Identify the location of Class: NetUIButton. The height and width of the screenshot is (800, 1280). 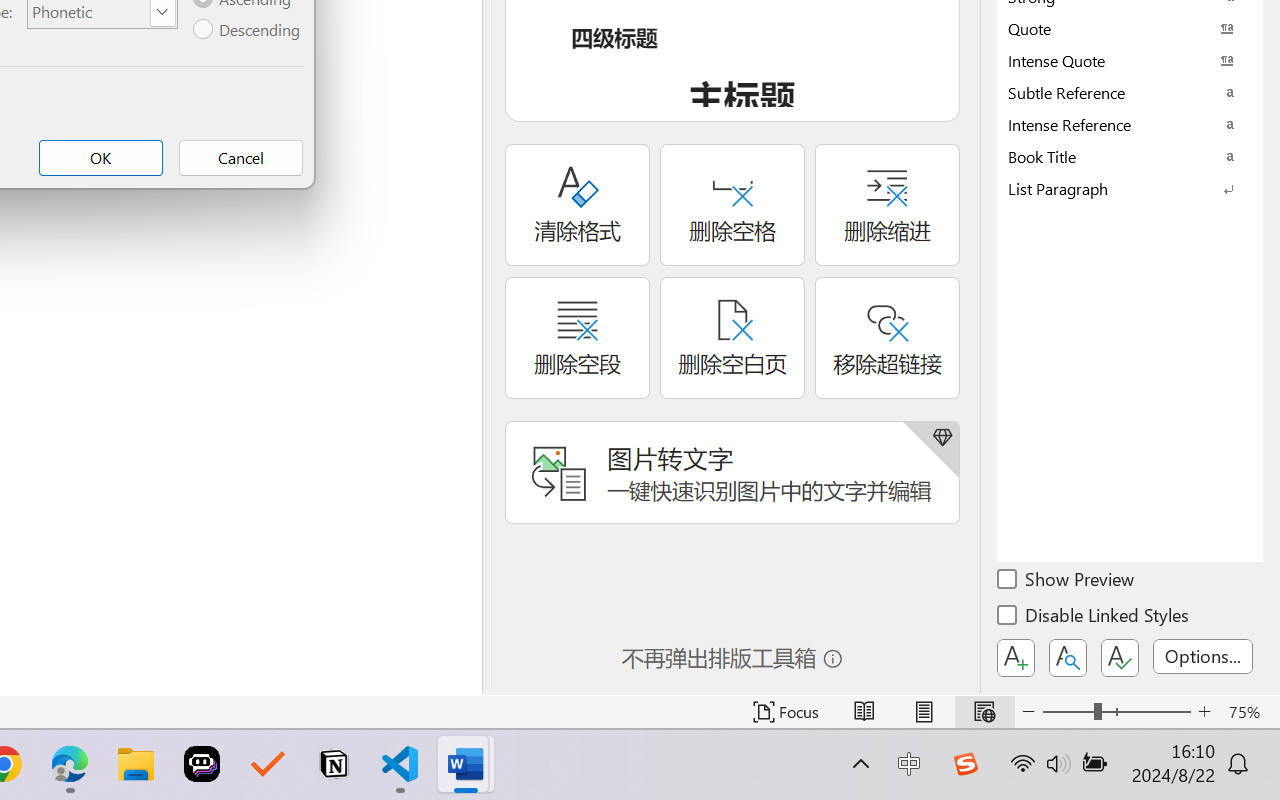
(1120, 658).